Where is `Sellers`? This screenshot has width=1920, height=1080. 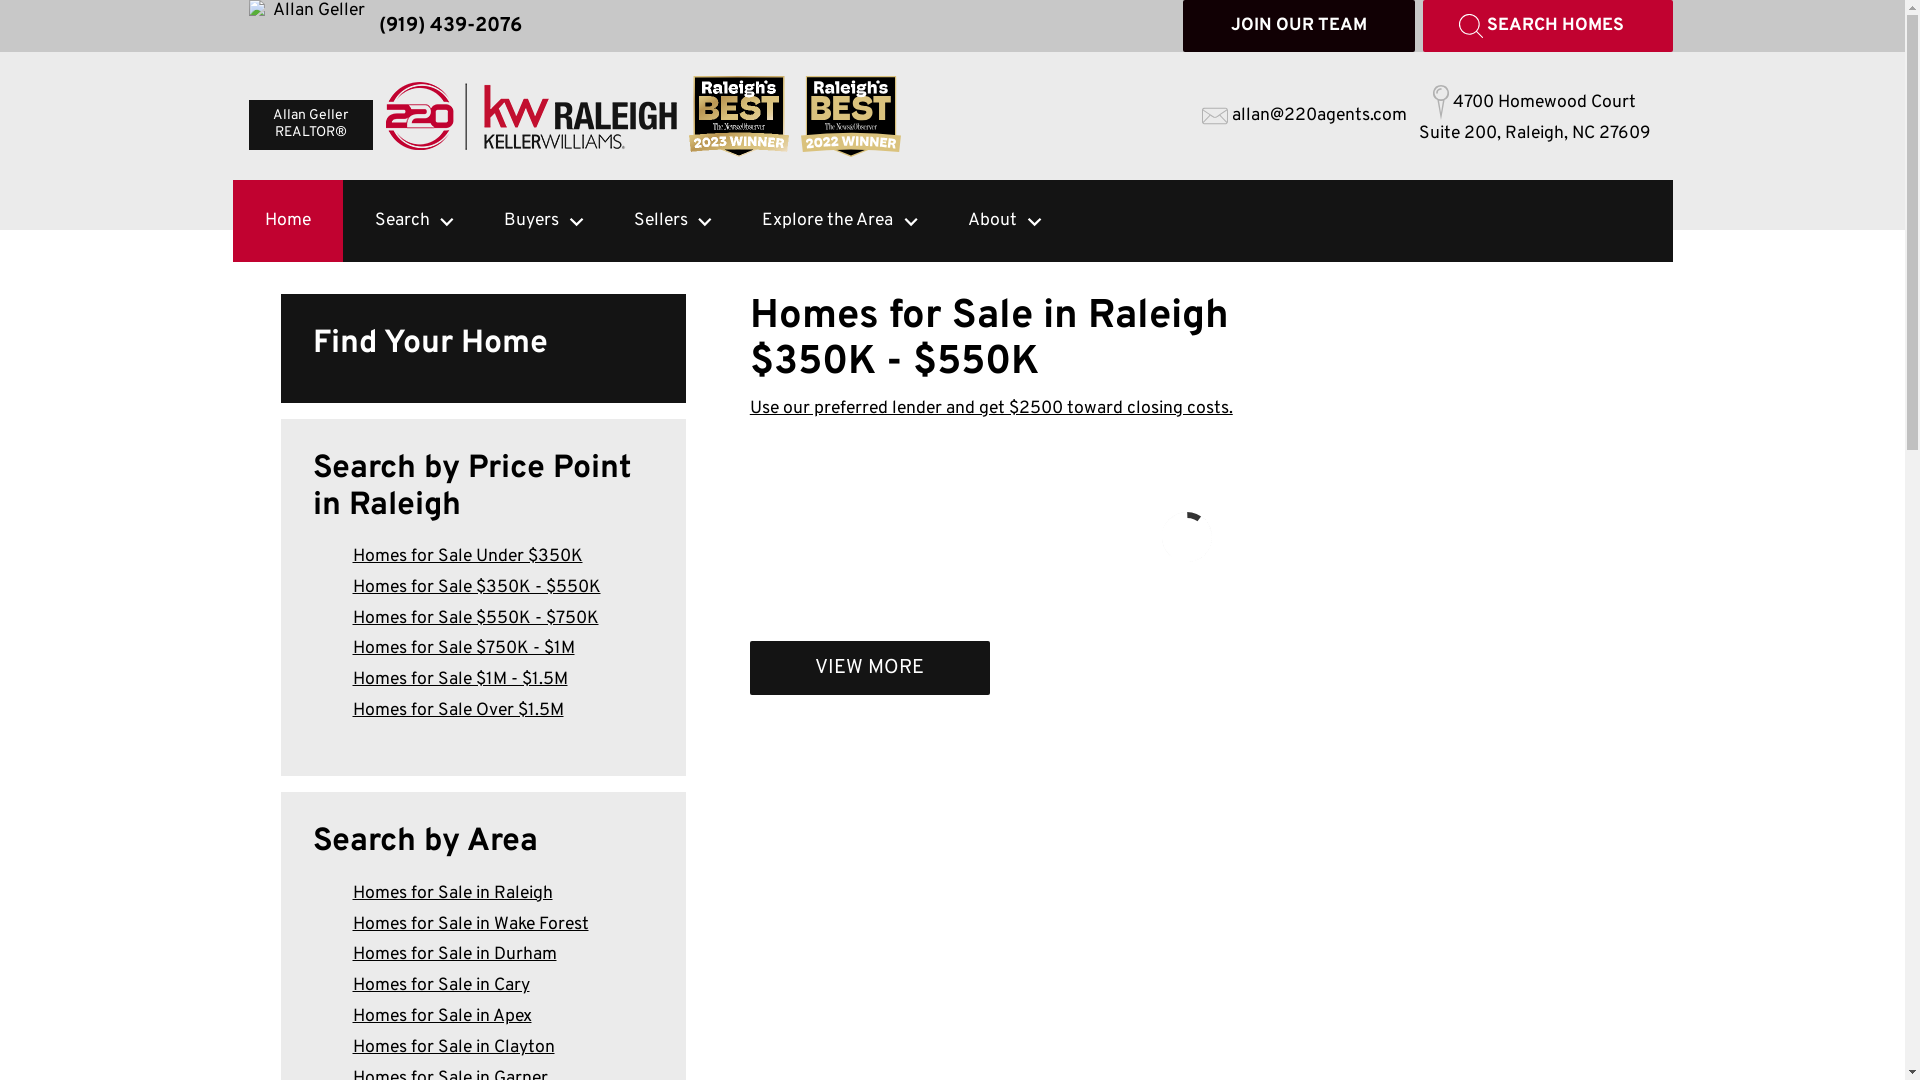 Sellers is located at coordinates (647, 221).